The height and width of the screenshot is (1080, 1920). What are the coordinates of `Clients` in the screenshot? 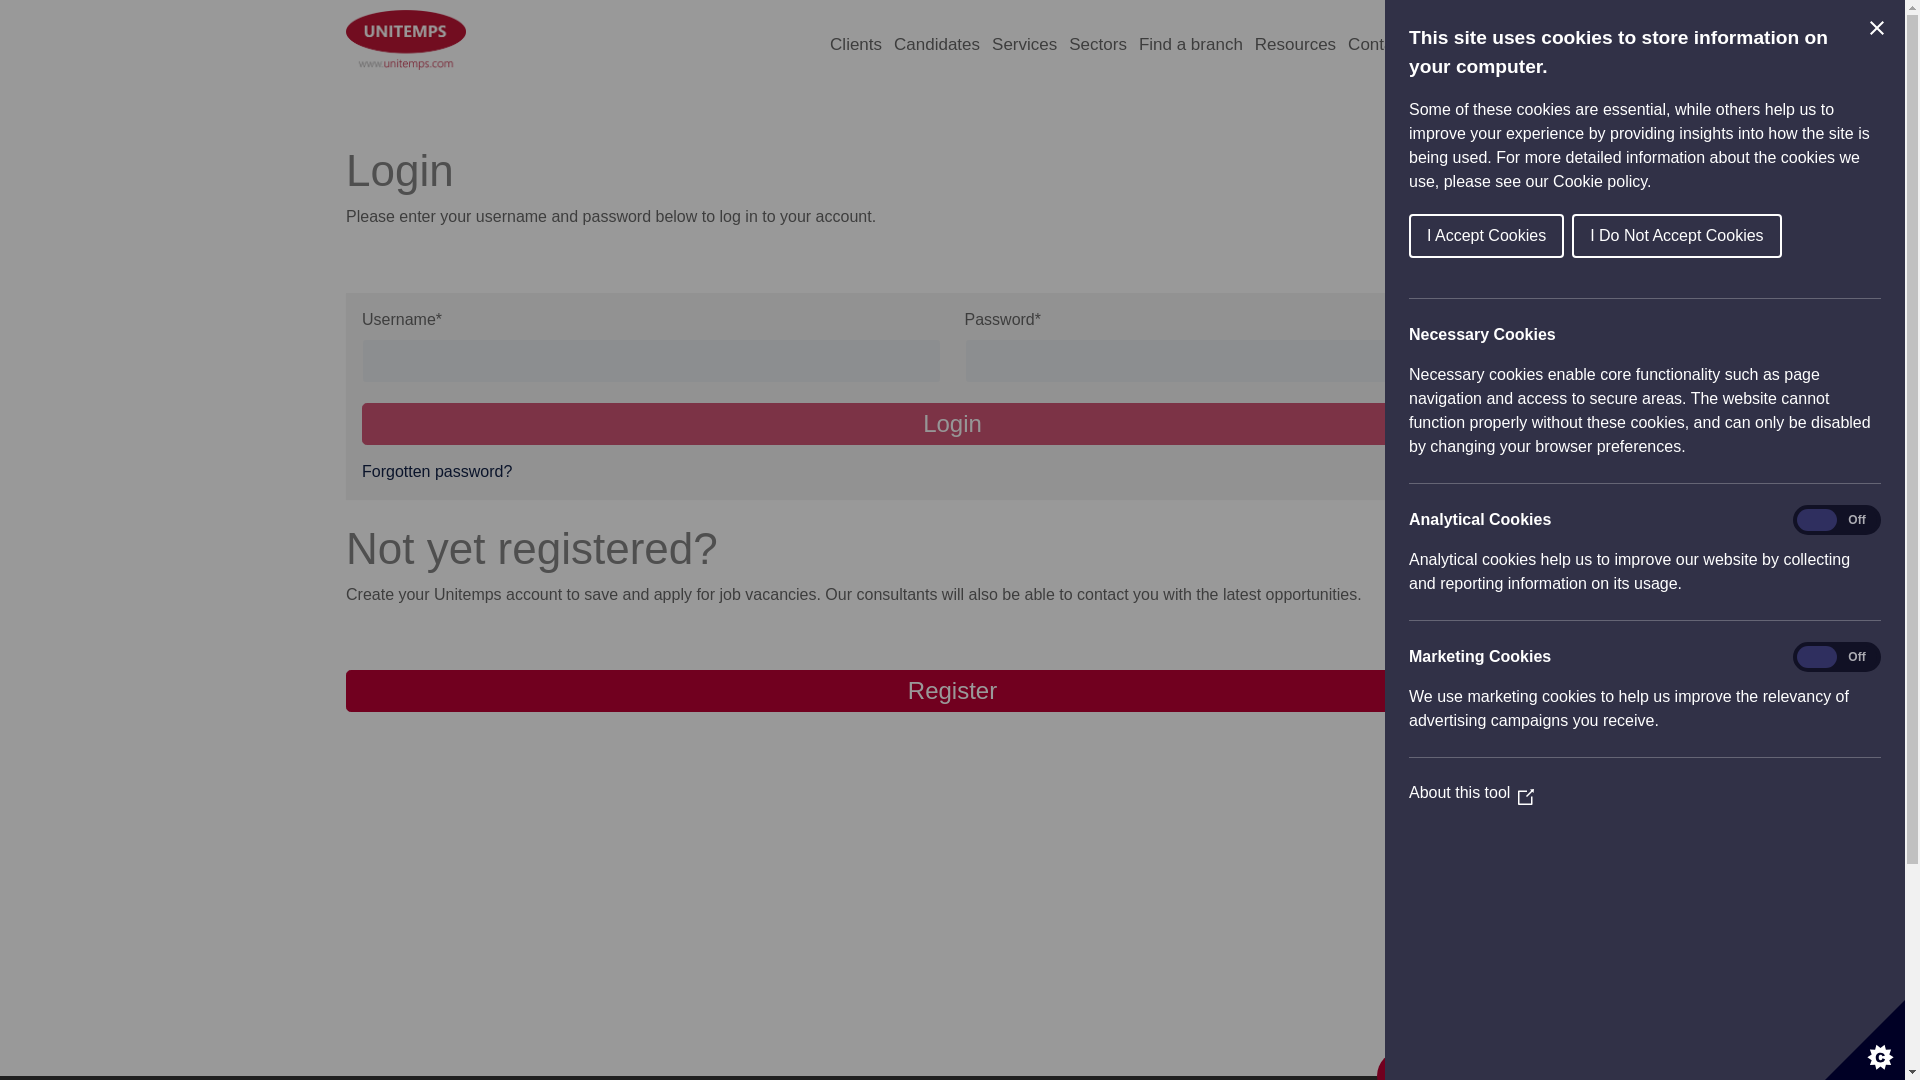 It's located at (855, 50).